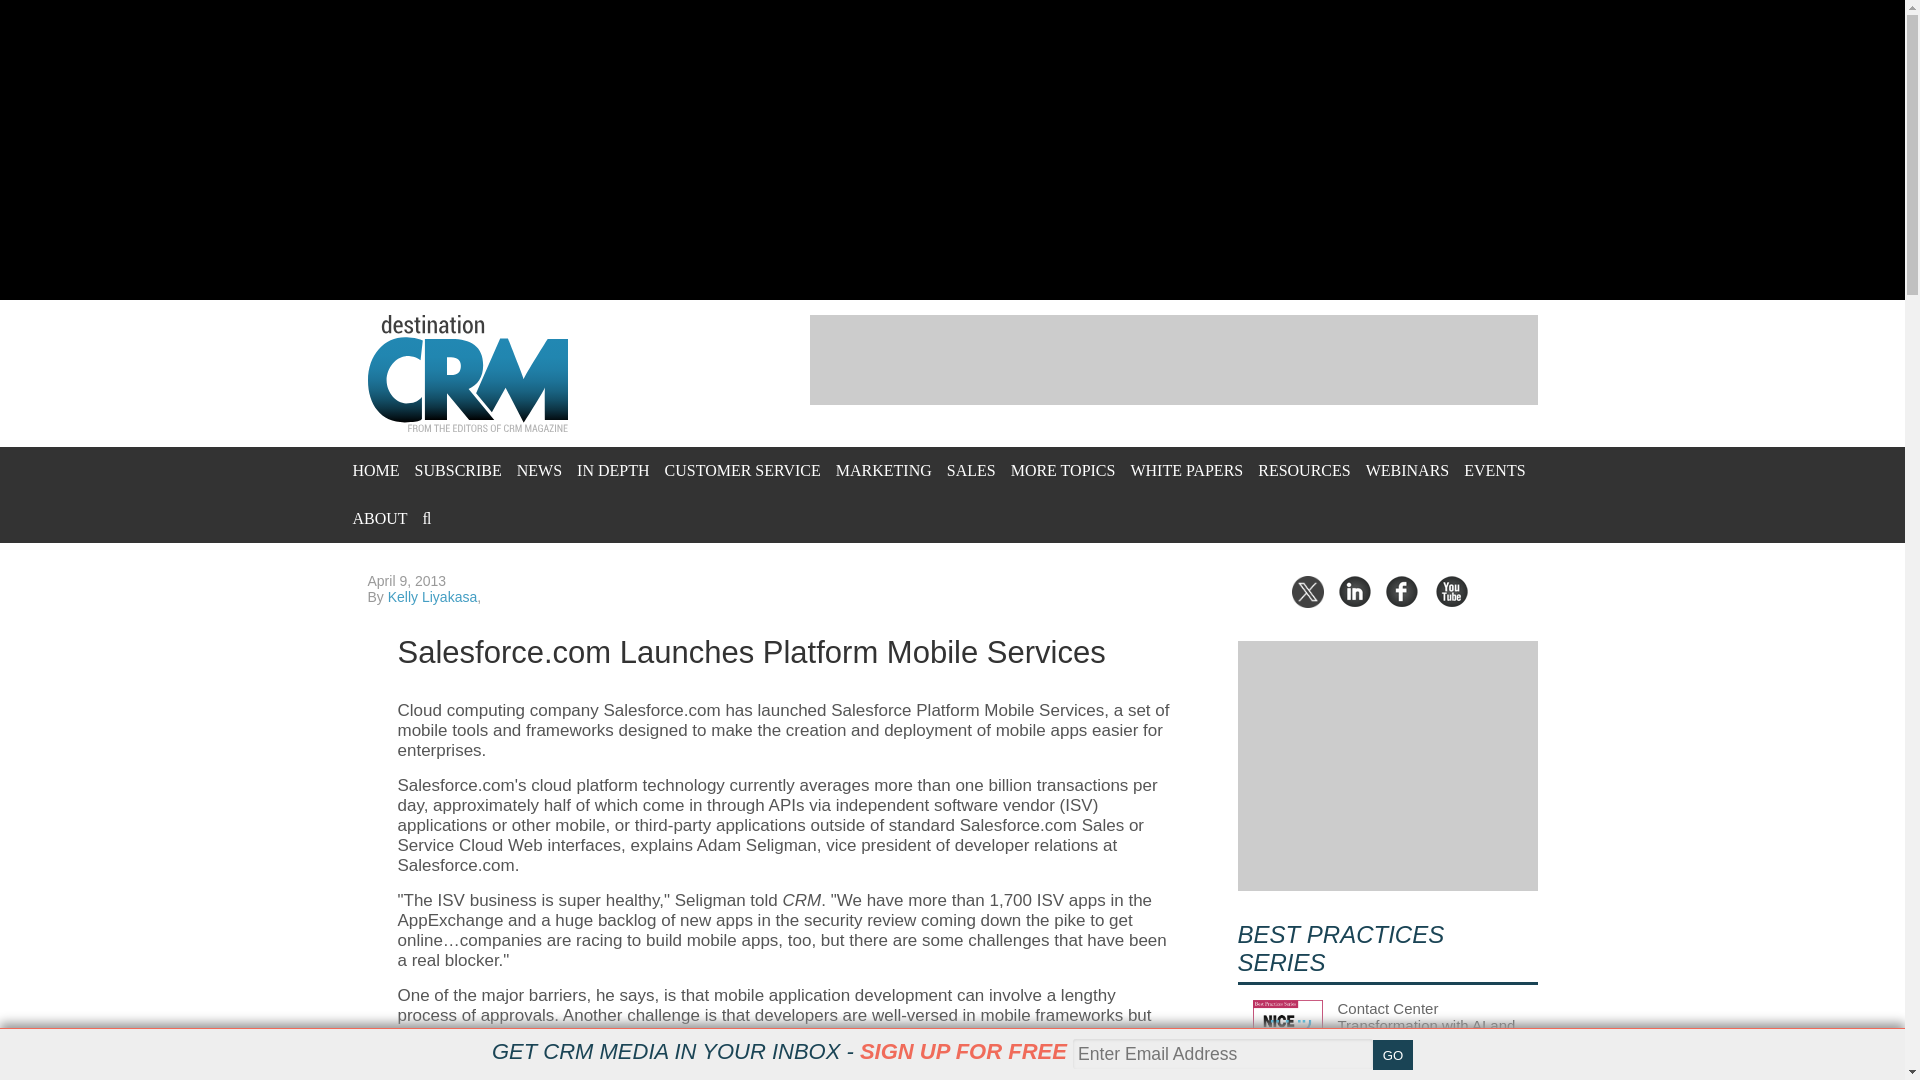 The width and height of the screenshot is (1920, 1080). I want to click on MARKETING, so click(883, 470).